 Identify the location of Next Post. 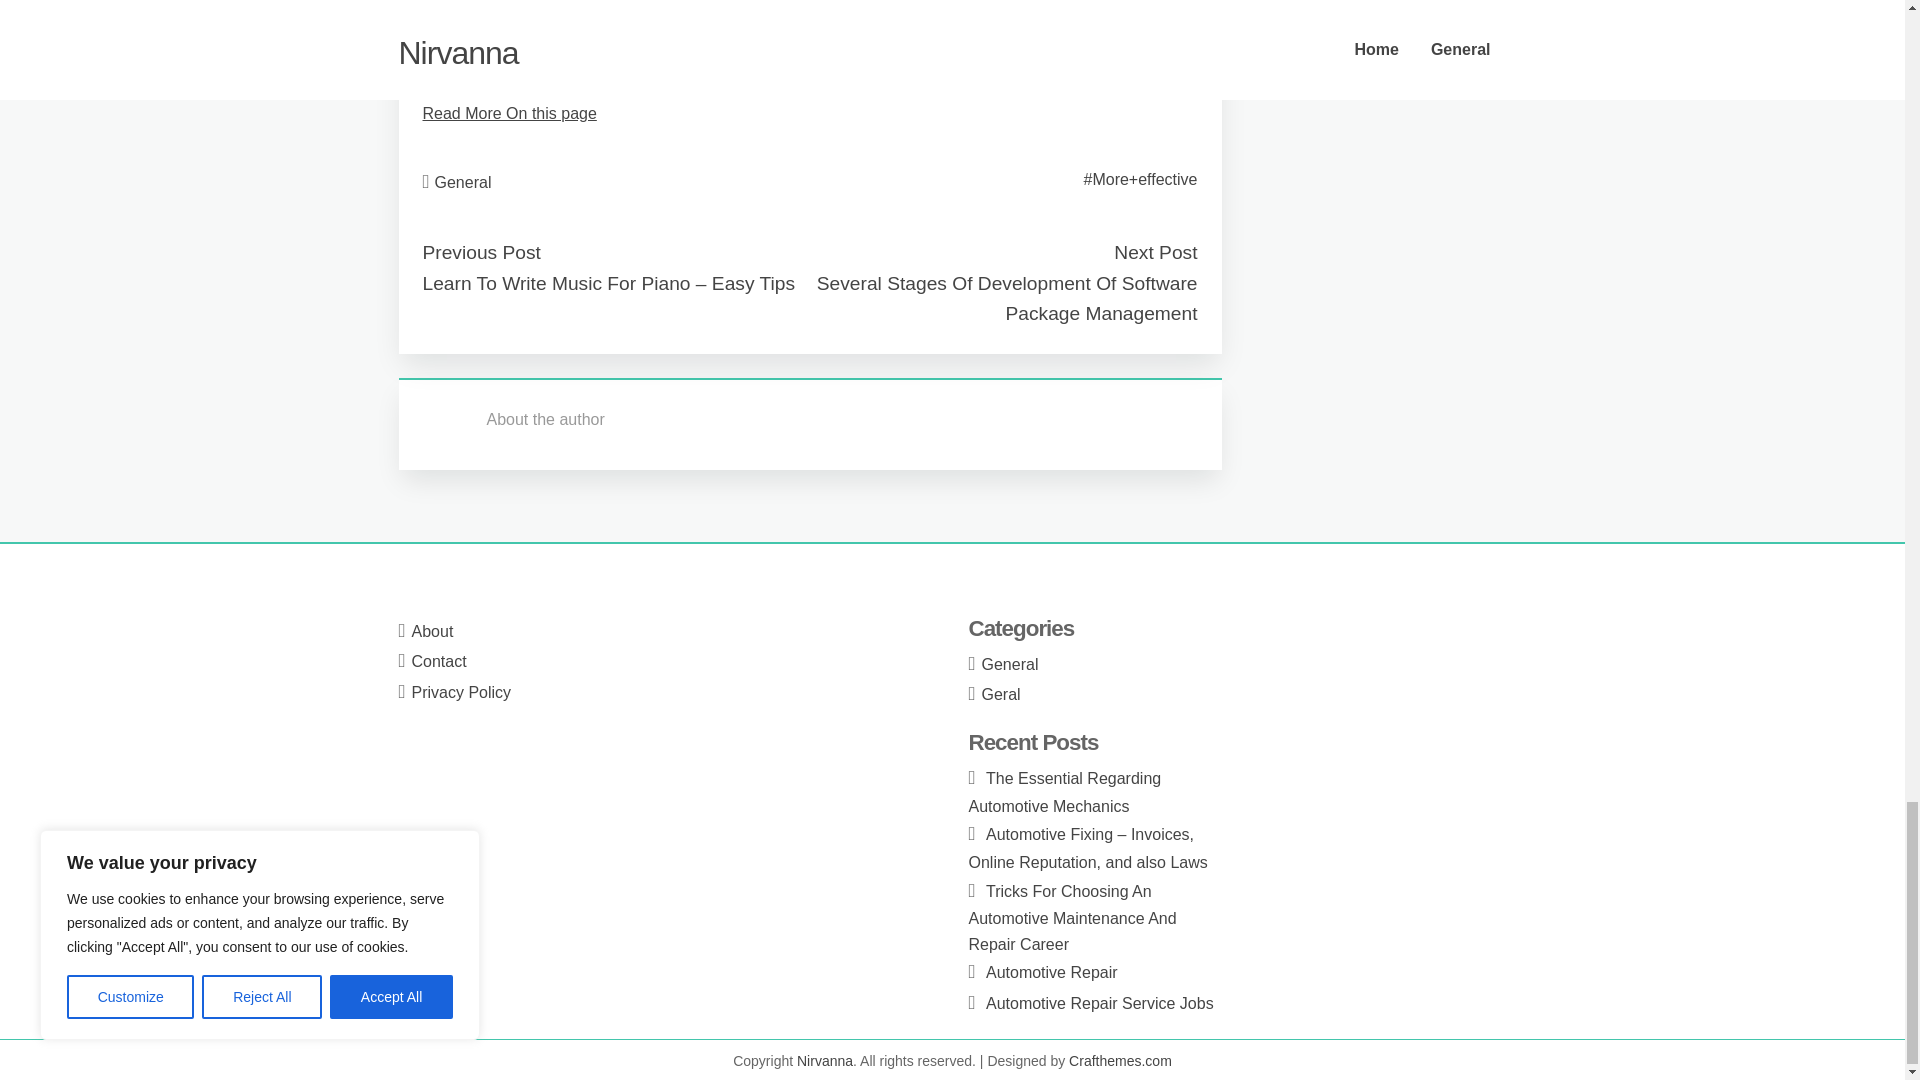
(1154, 252).